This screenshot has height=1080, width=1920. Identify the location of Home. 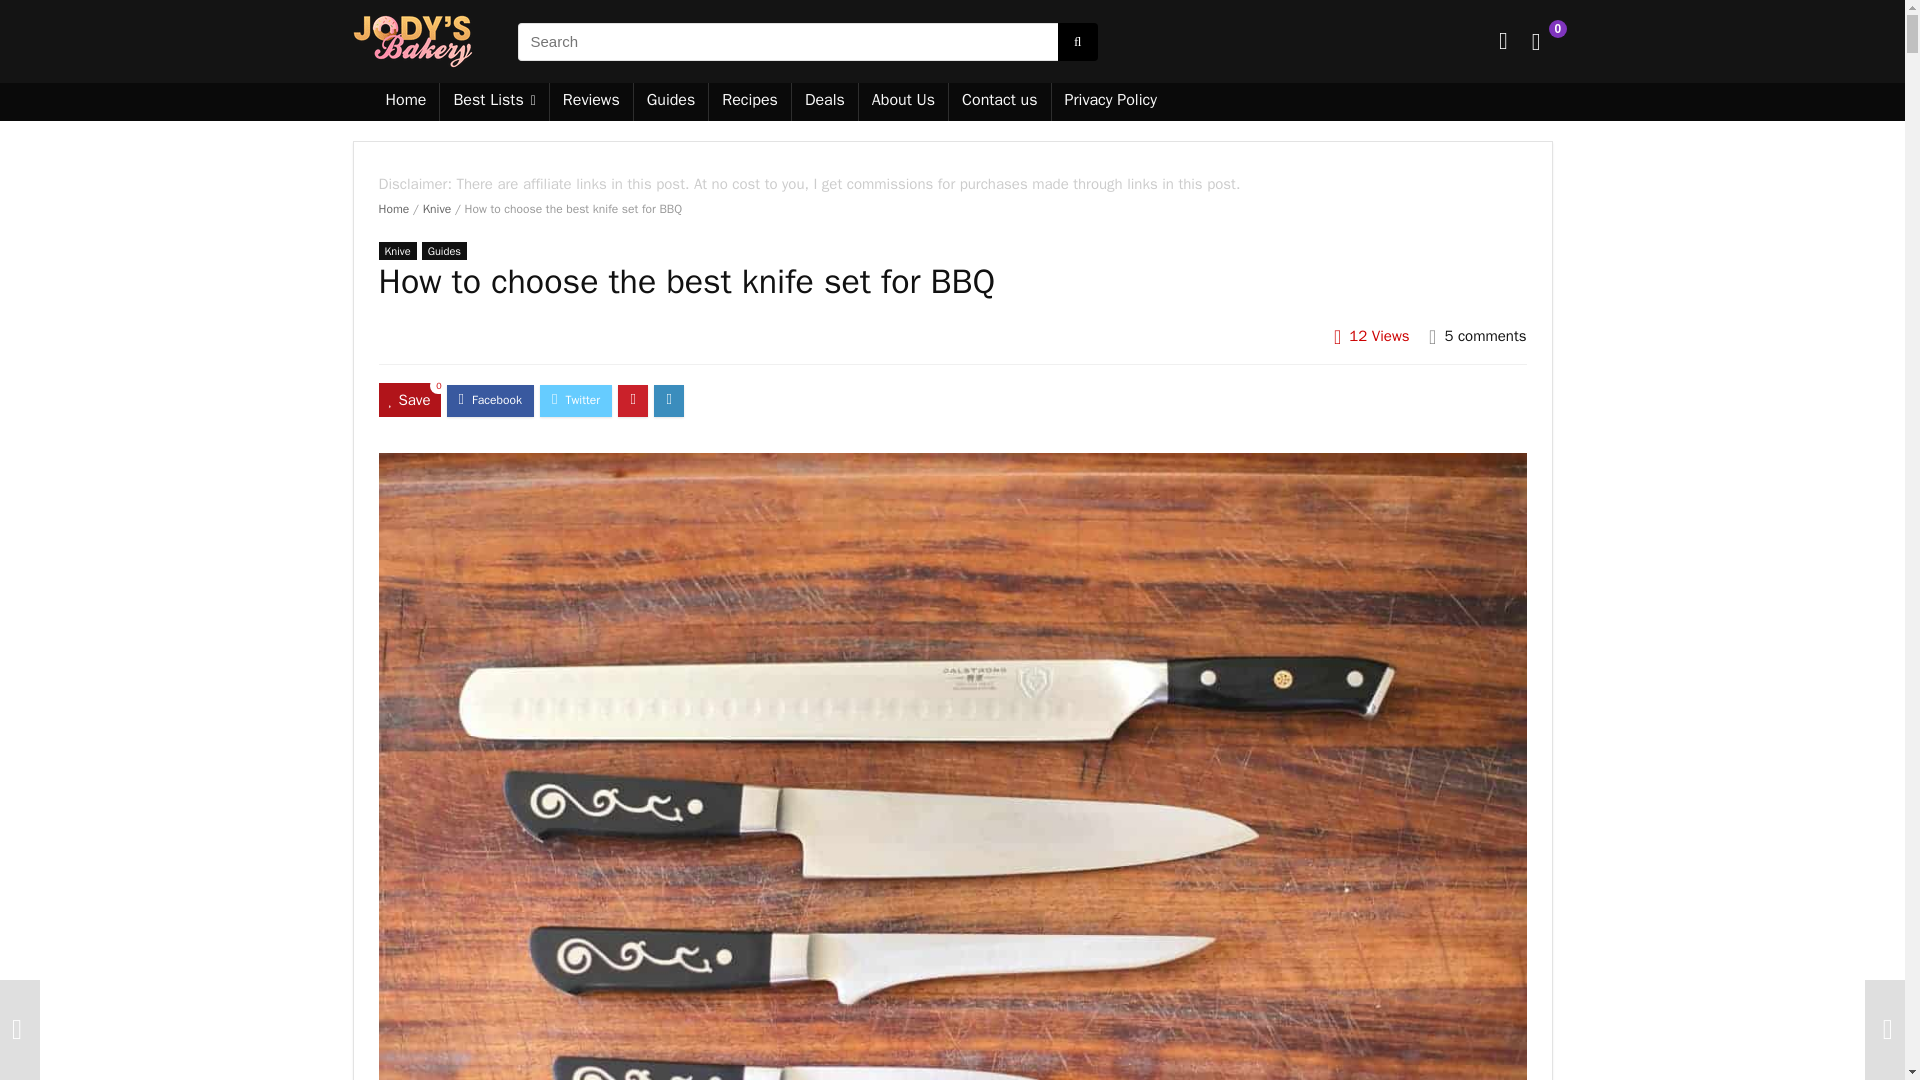
(393, 208).